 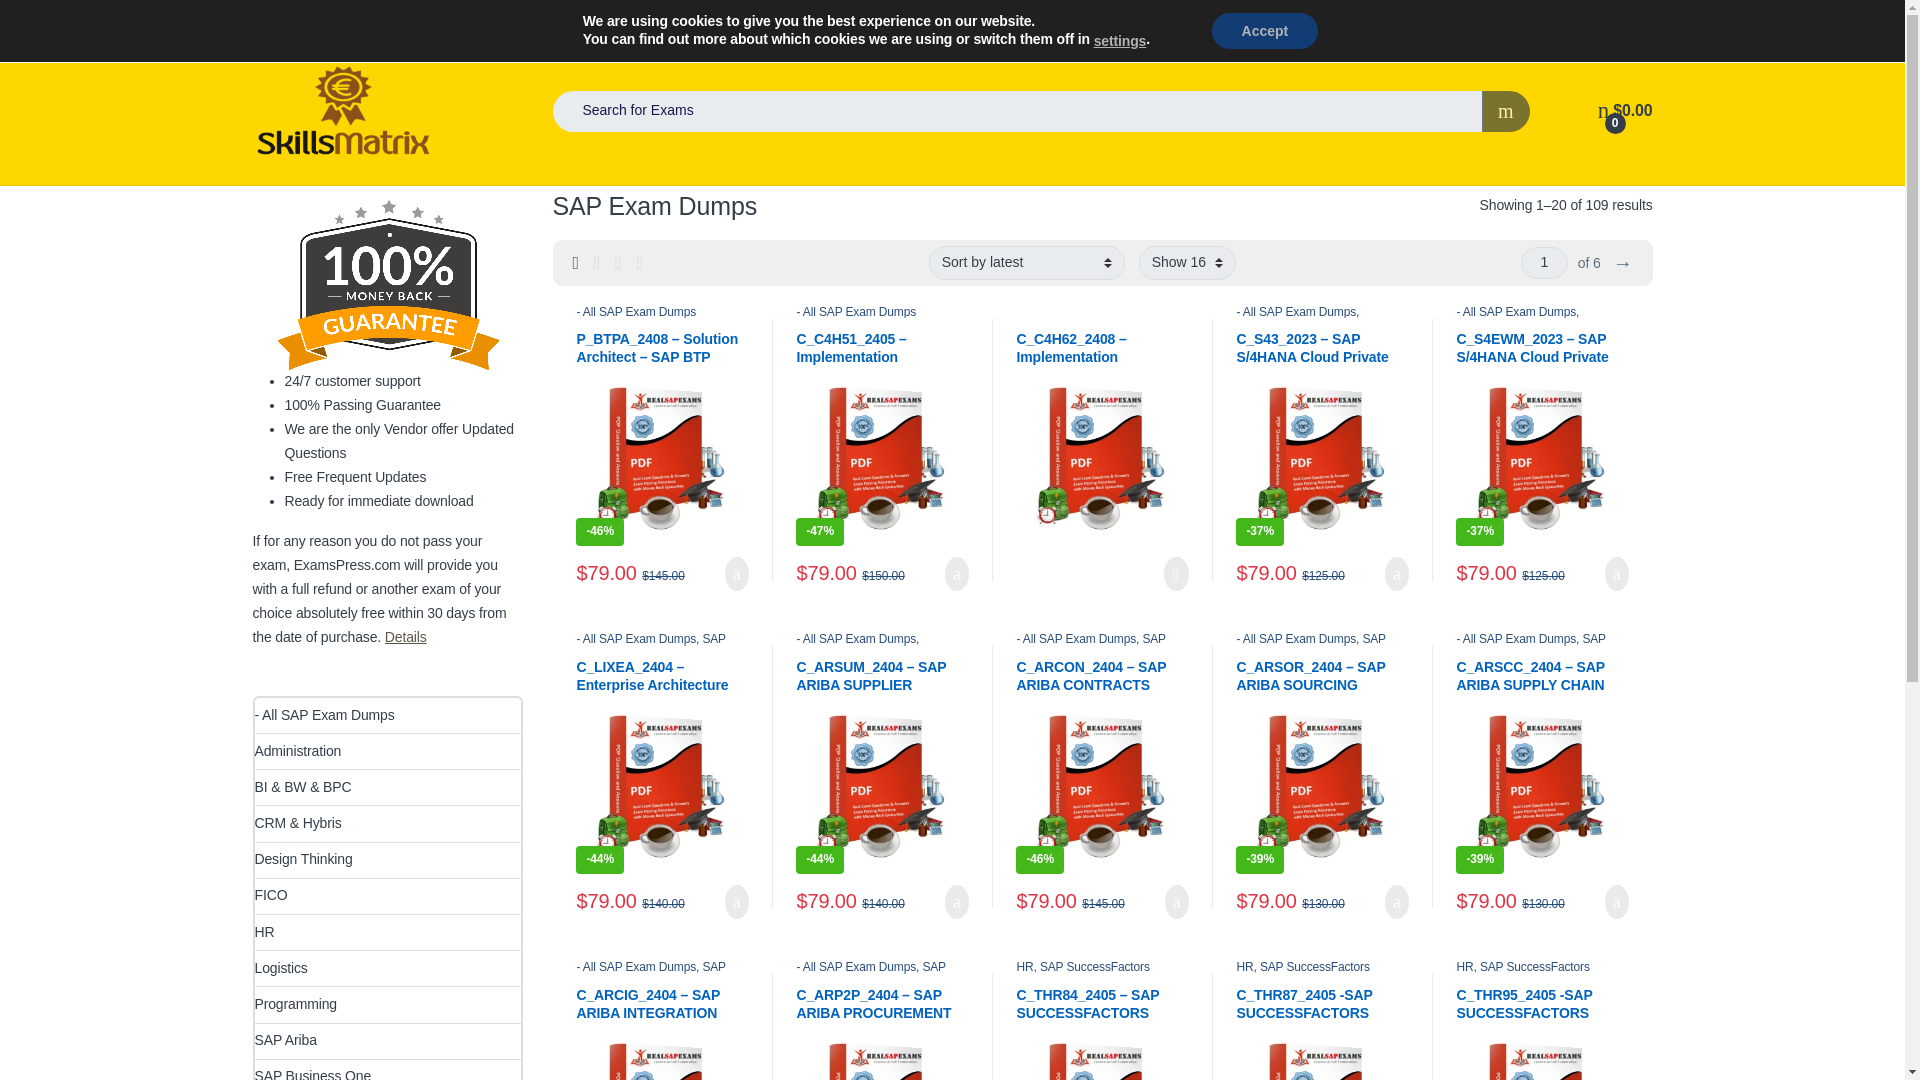 What do you see at coordinates (1544, 262) in the screenshot?
I see `1` at bounding box center [1544, 262].